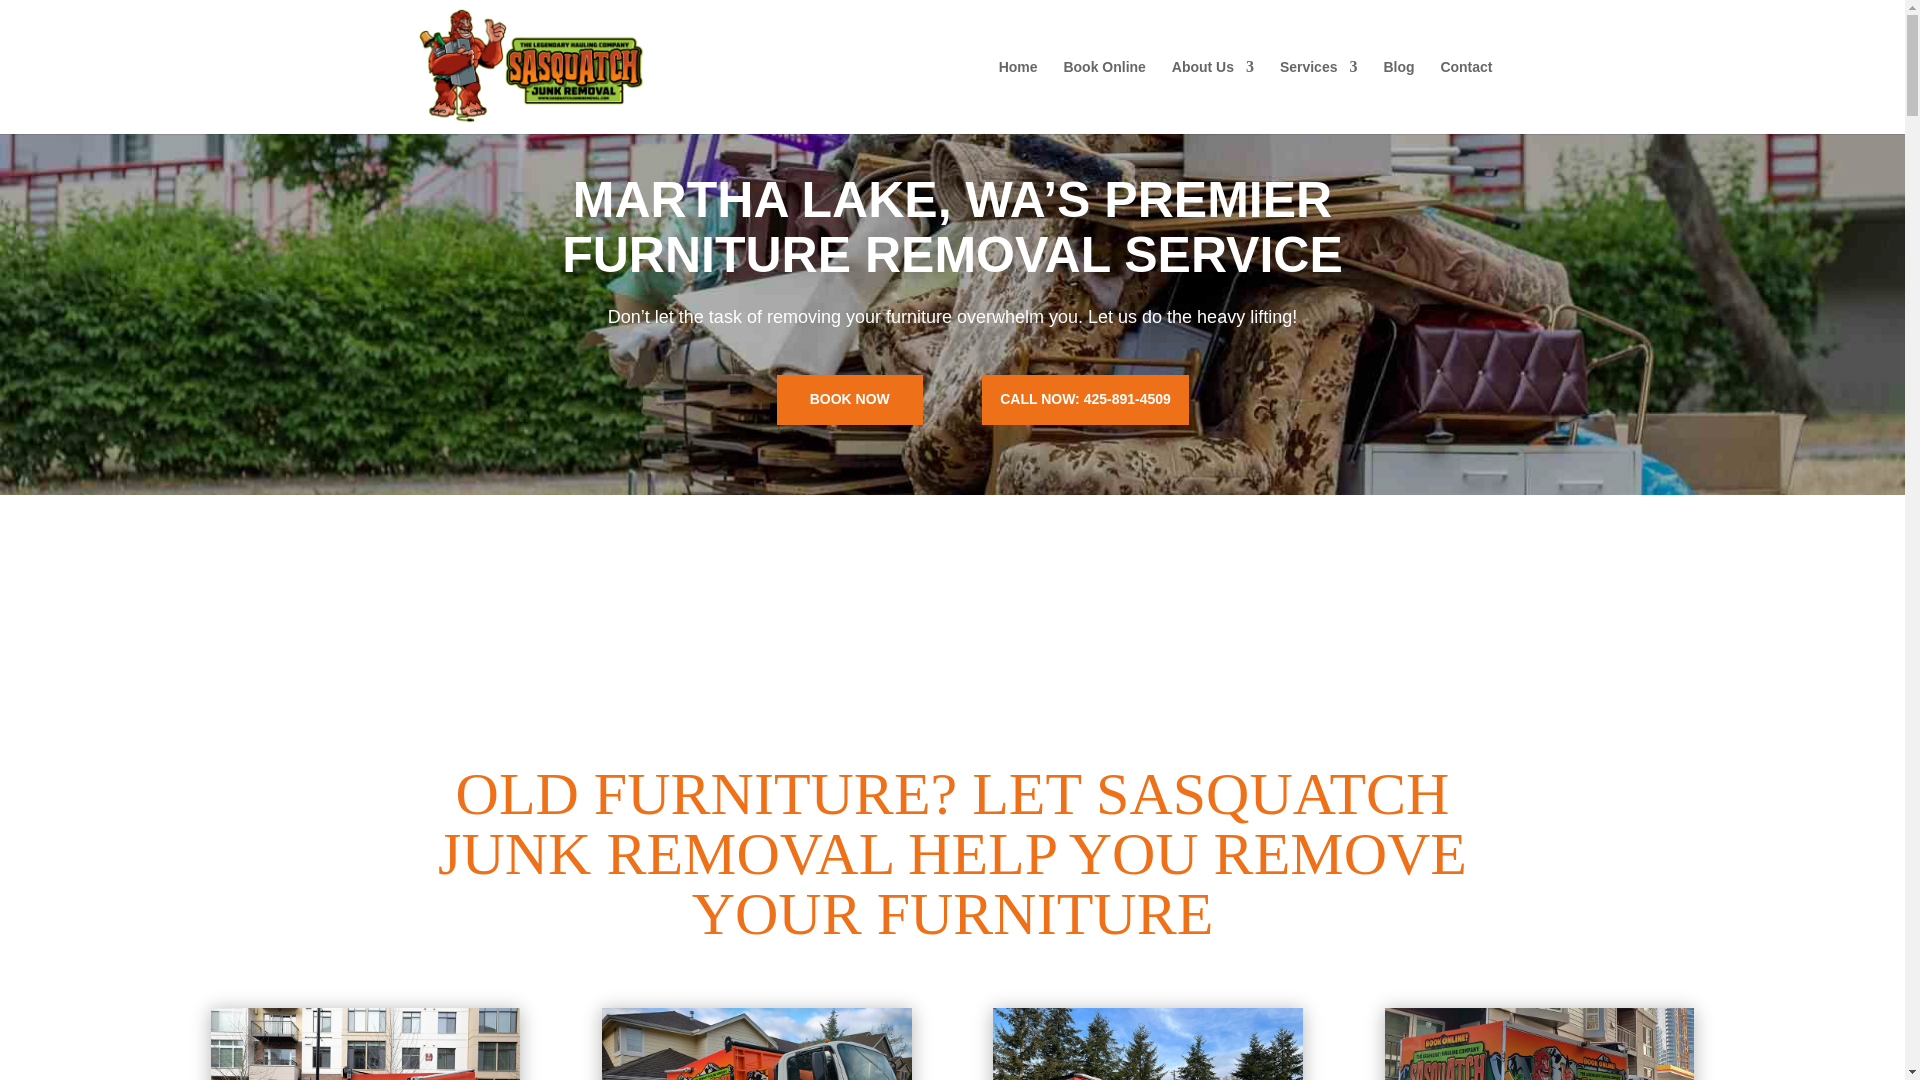 The width and height of the screenshot is (1920, 1080). I want to click on Services, so click(1318, 96).